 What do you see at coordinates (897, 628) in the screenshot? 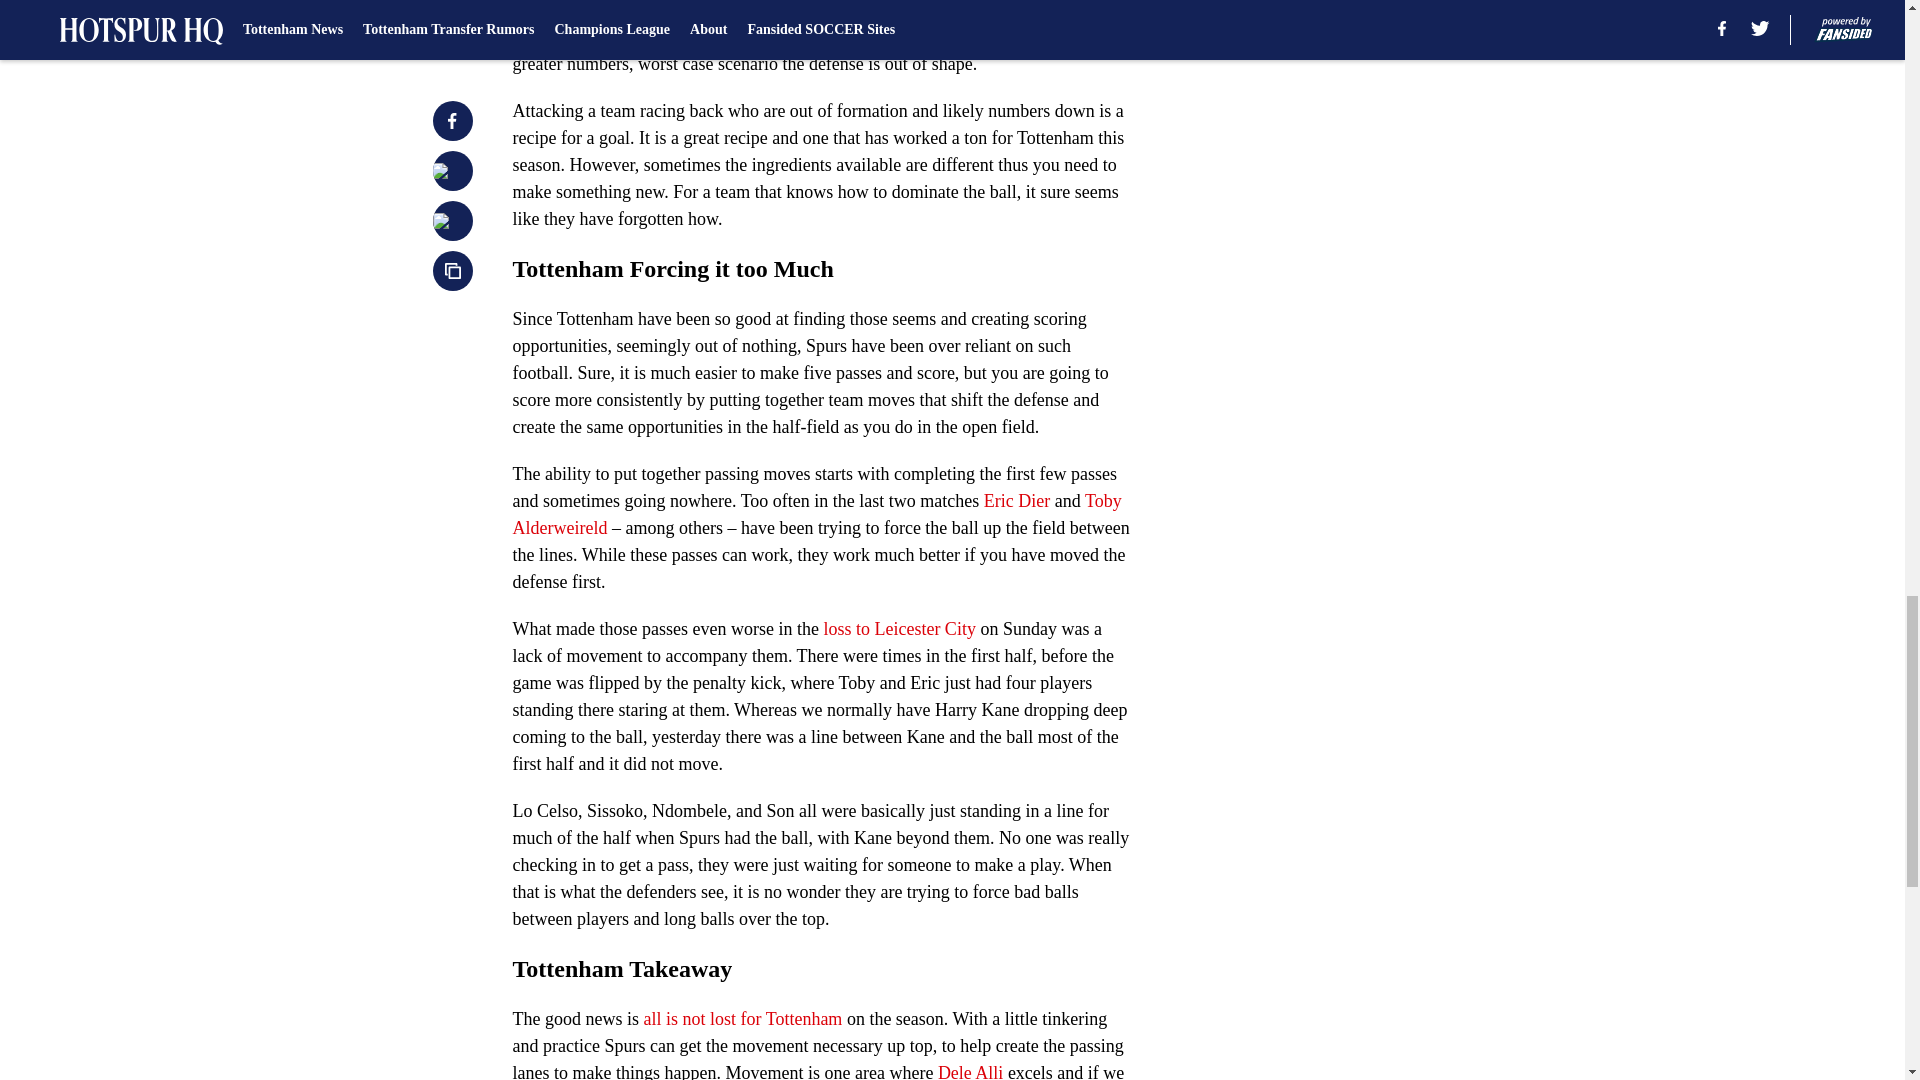
I see `loss to Leicester City` at bounding box center [897, 628].